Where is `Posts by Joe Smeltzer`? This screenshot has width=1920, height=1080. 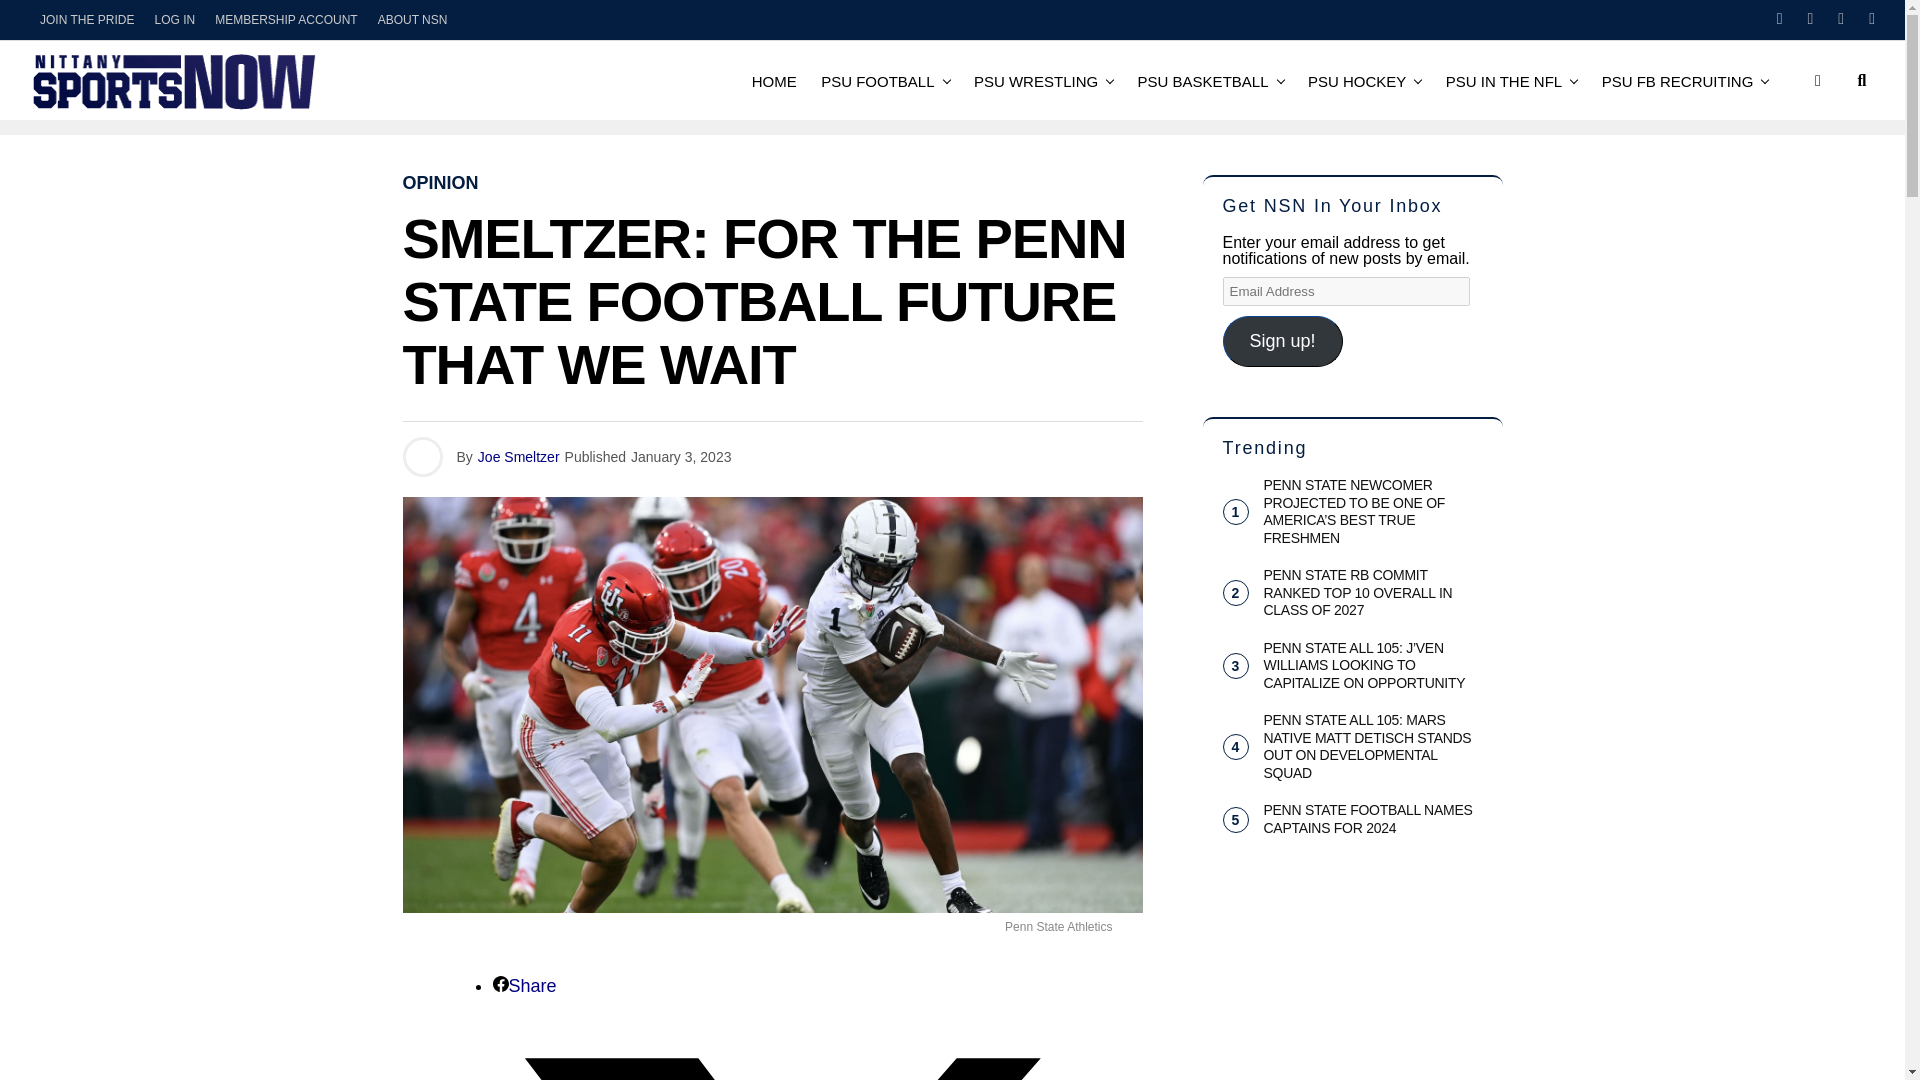 Posts by Joe Smeltzer is located at coordinates (519, 457).